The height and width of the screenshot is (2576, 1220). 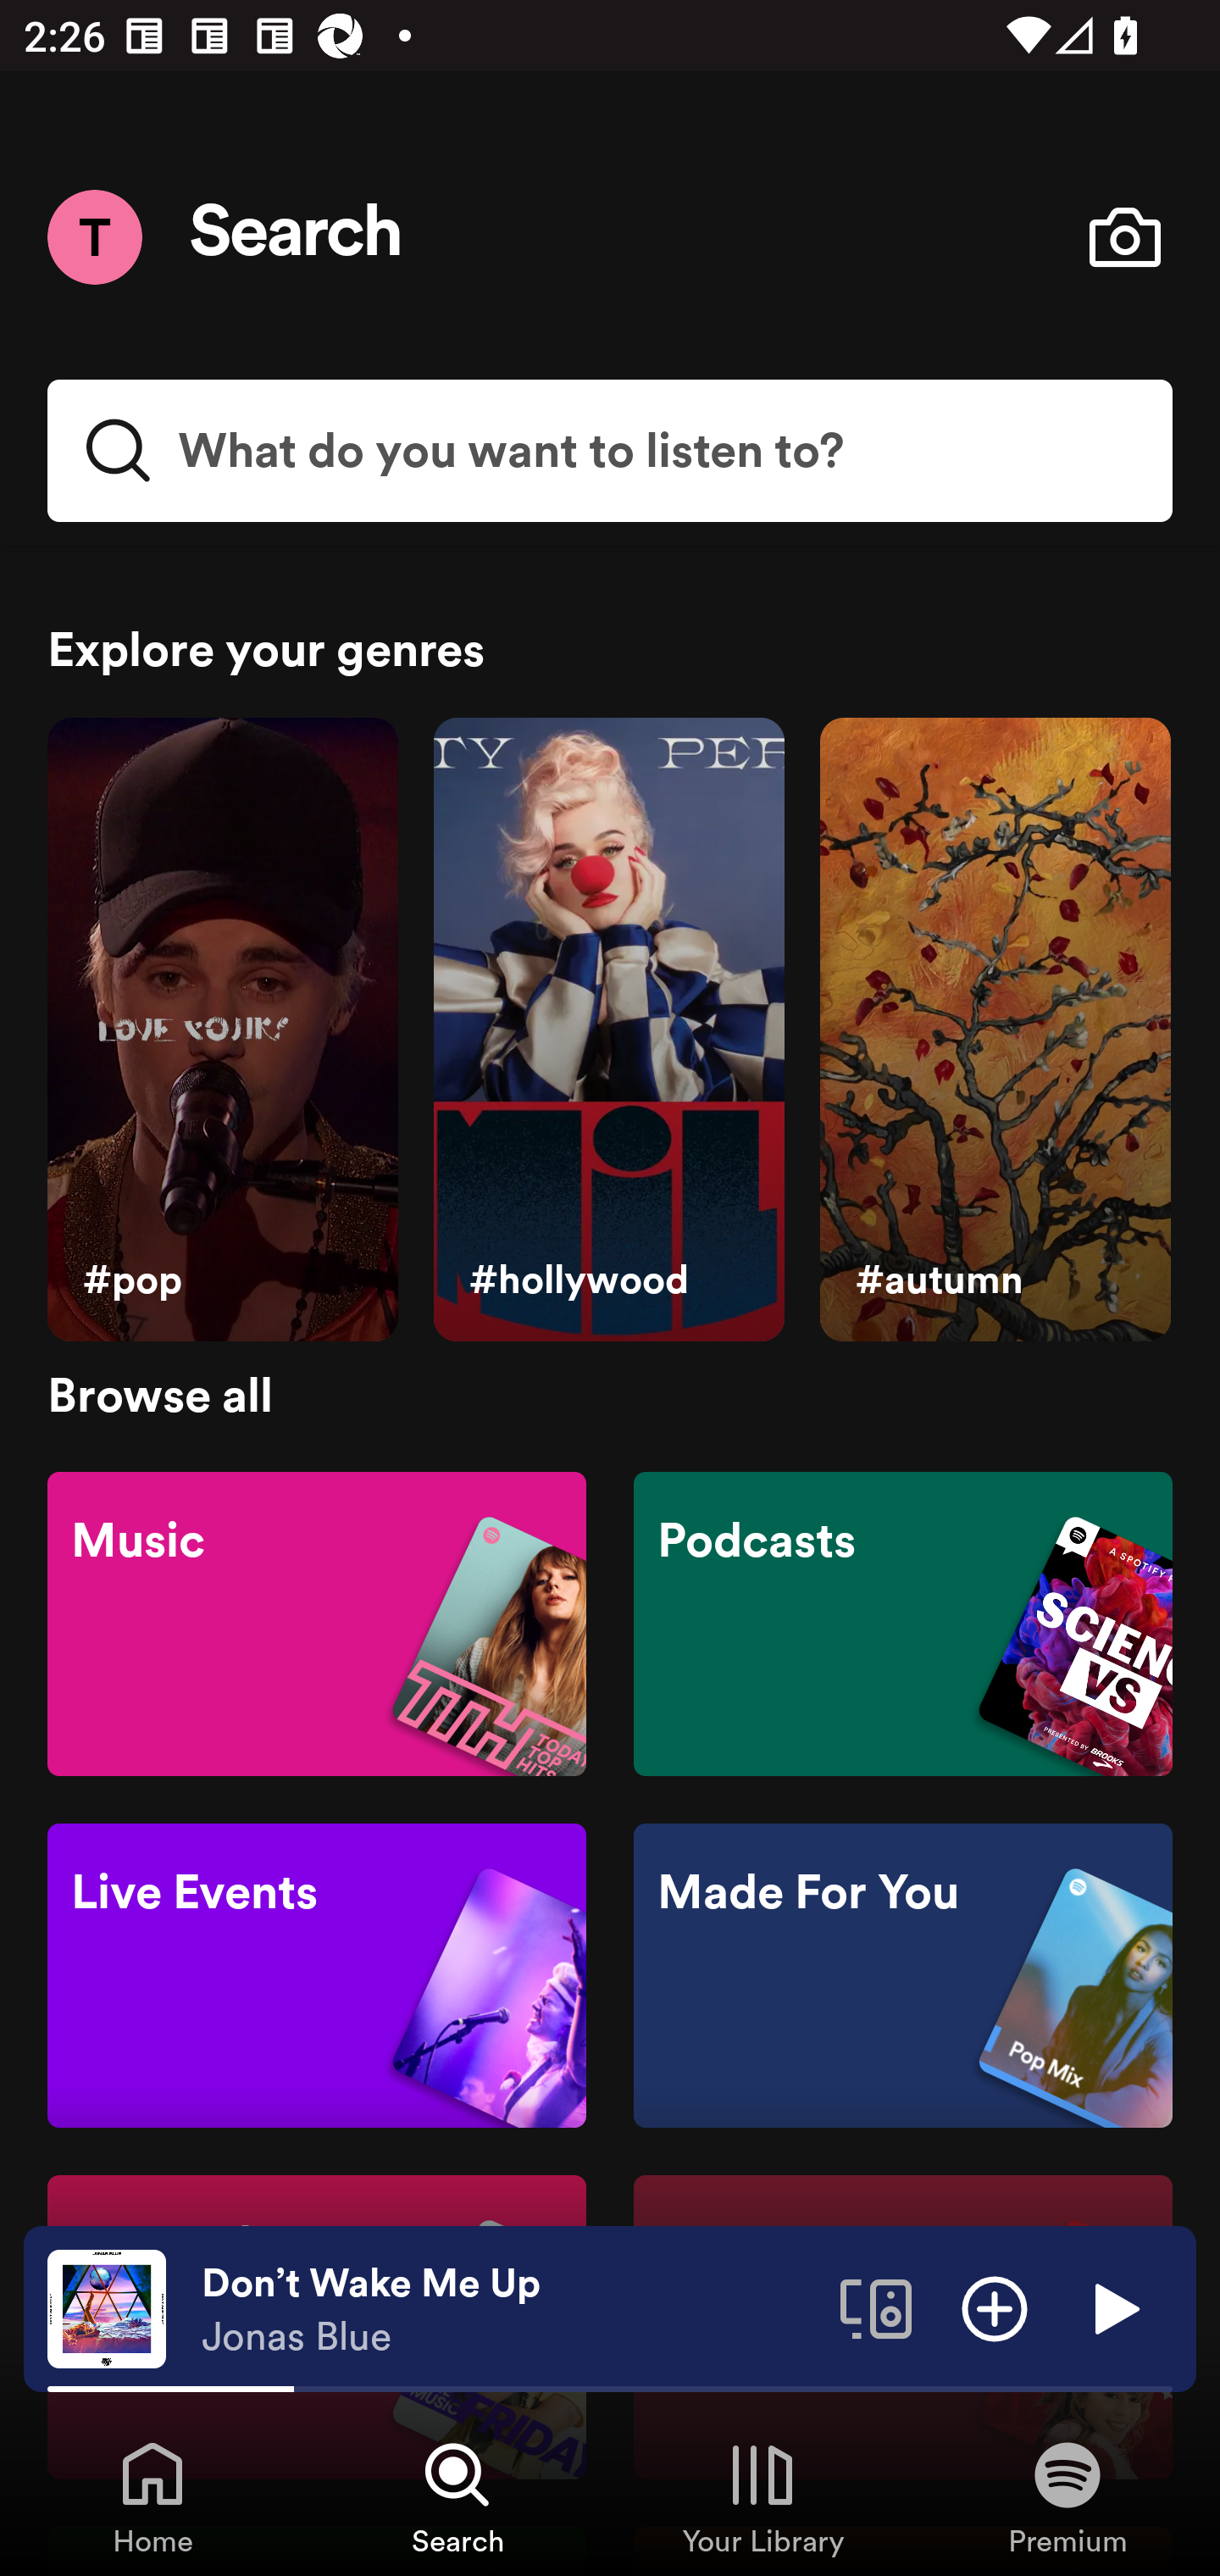 What do you see at coordinates (1067, 2496) in the screenshot?
I see `Premium, Tab 4 of 4 Premium Premium` at bounding box center [1067, 2496].